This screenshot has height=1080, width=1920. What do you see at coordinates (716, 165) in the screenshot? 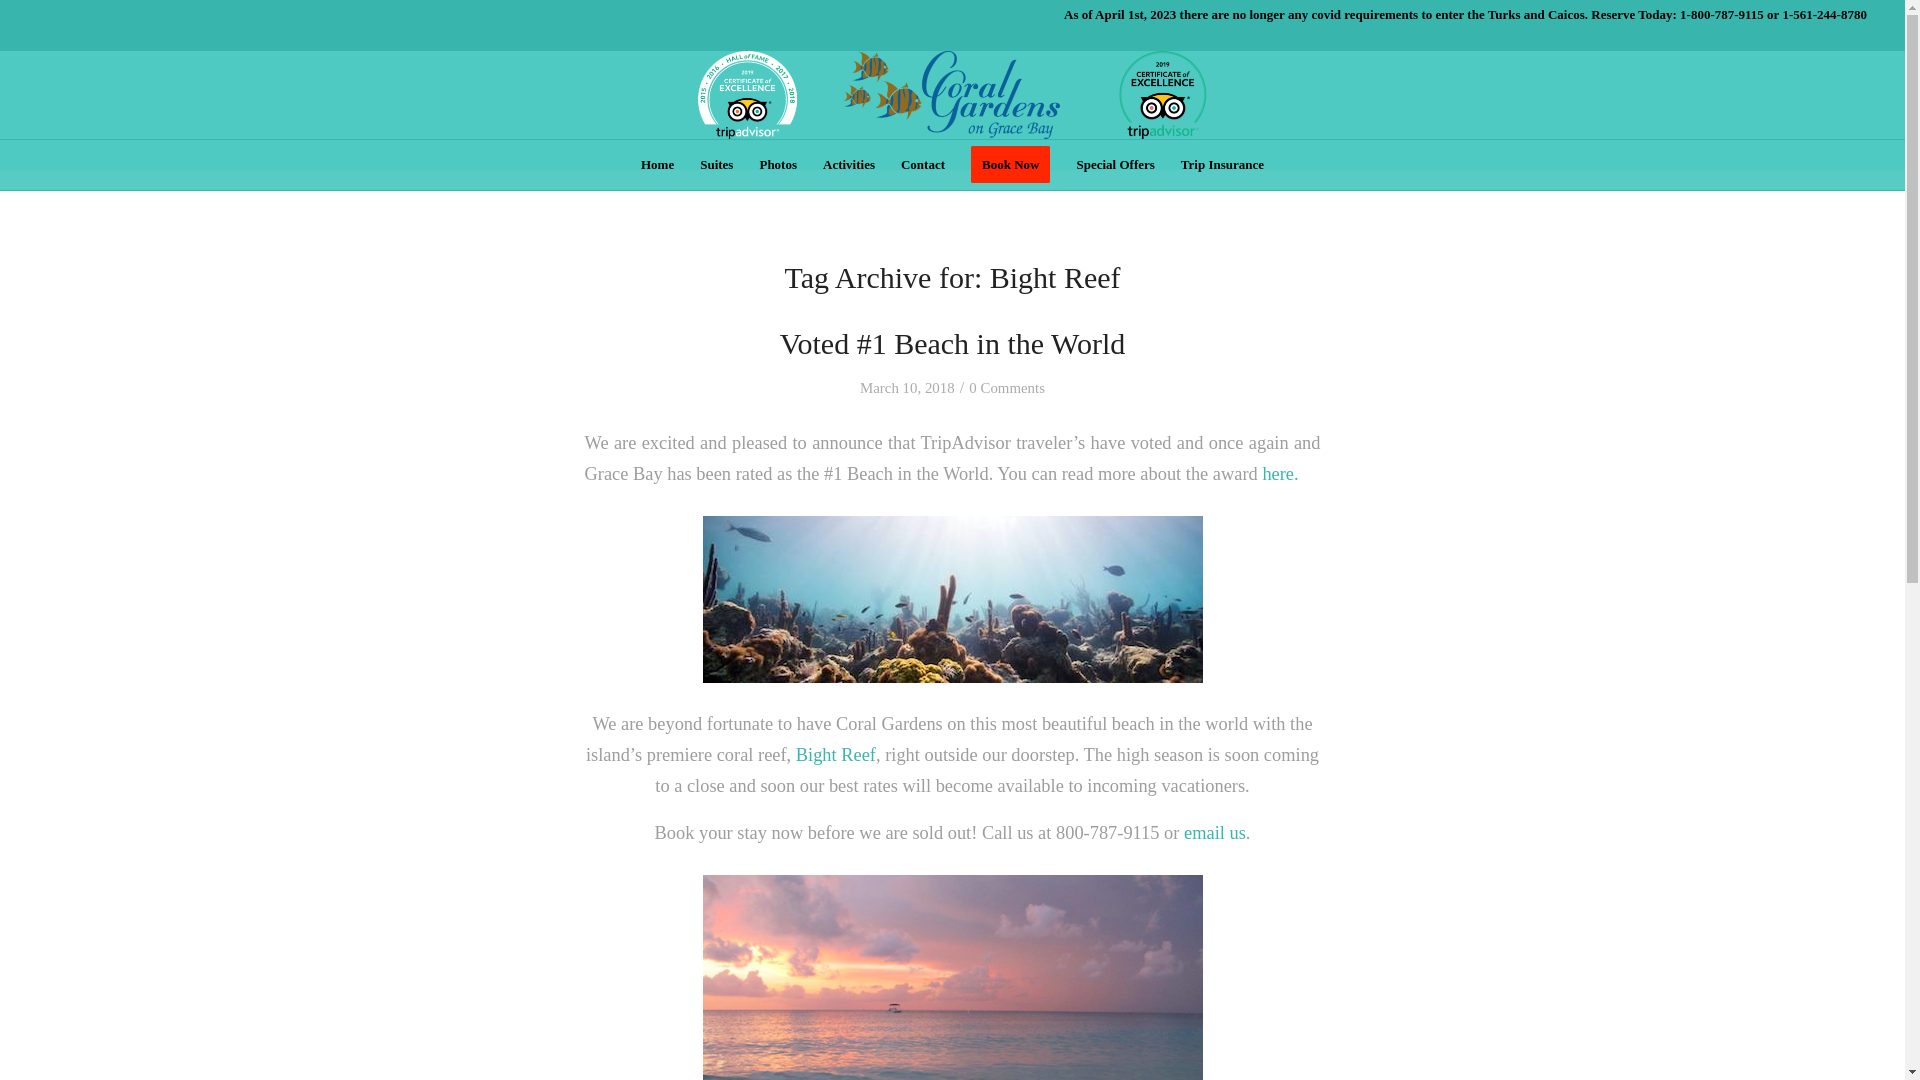
I see `Suites` at bounding box center [716, 165].